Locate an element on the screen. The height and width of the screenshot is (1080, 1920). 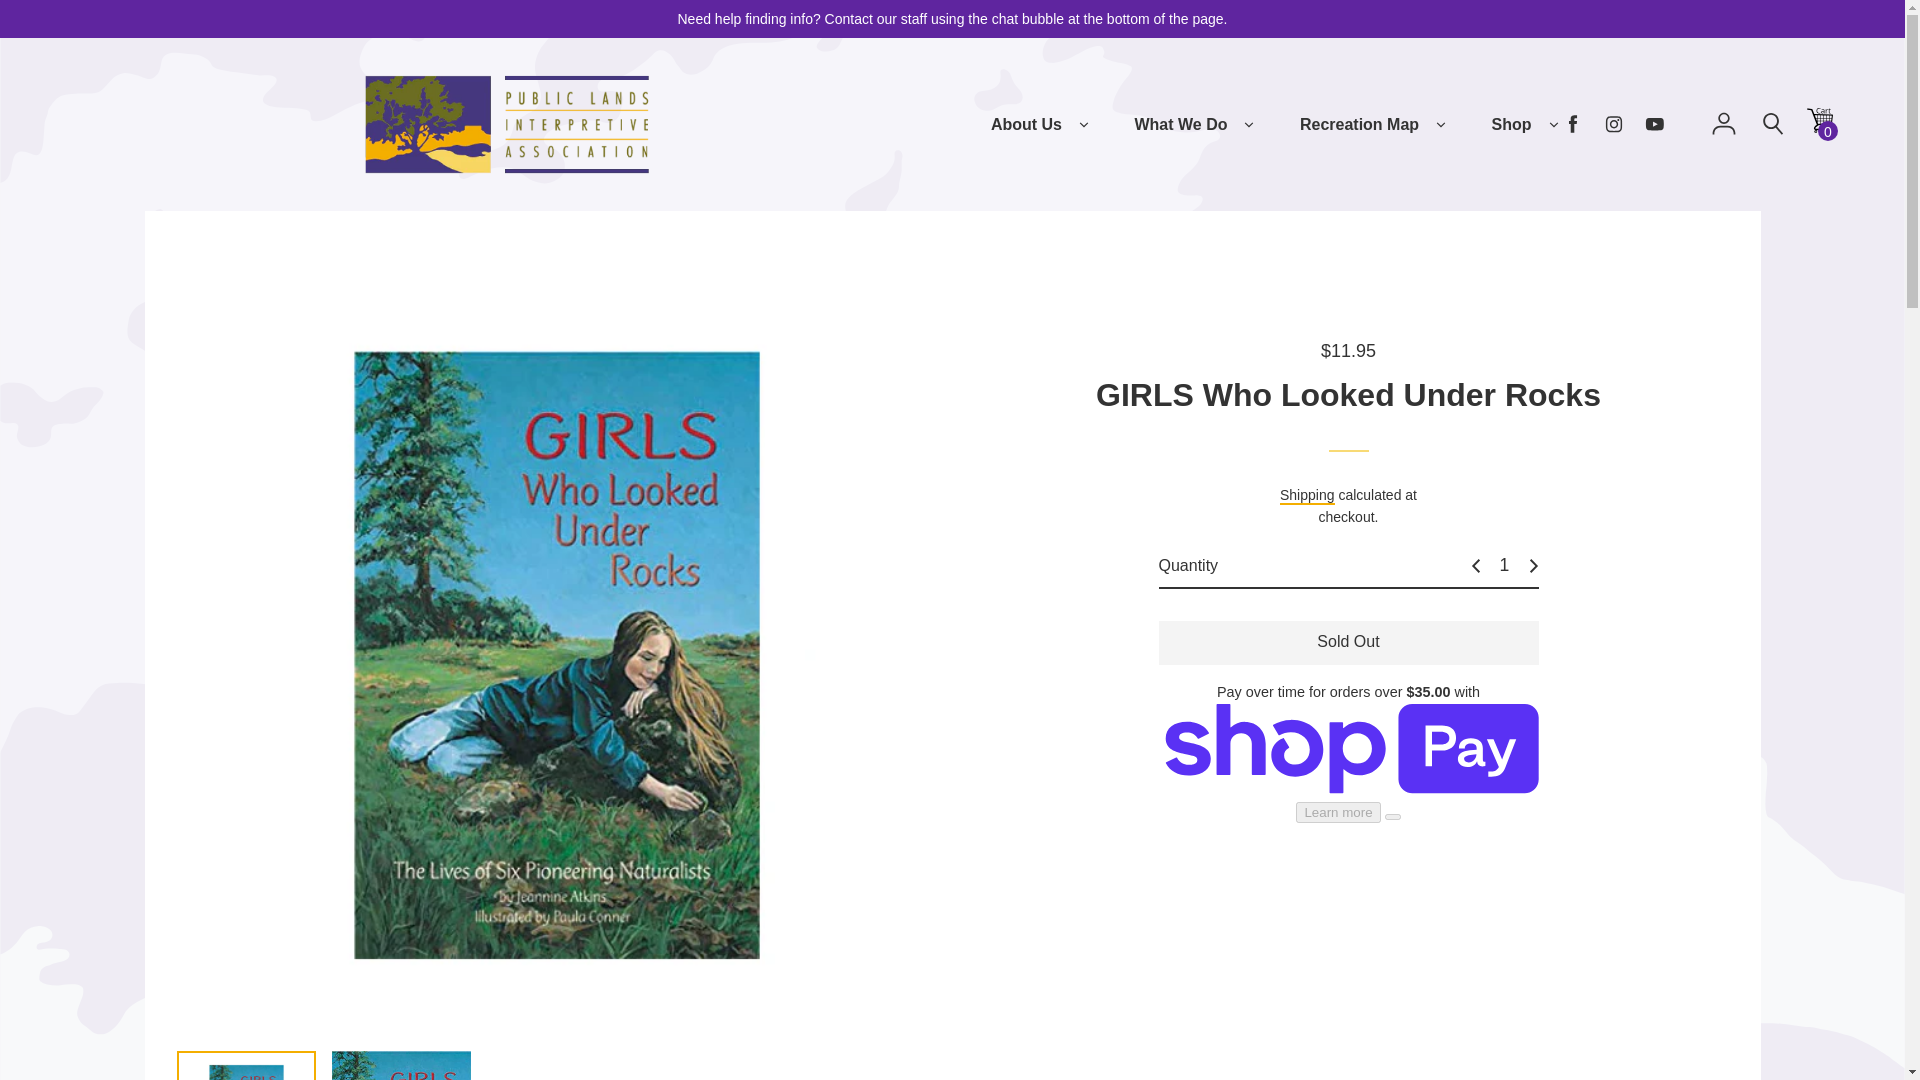
What We Do is located at coordinates (1180, 125).